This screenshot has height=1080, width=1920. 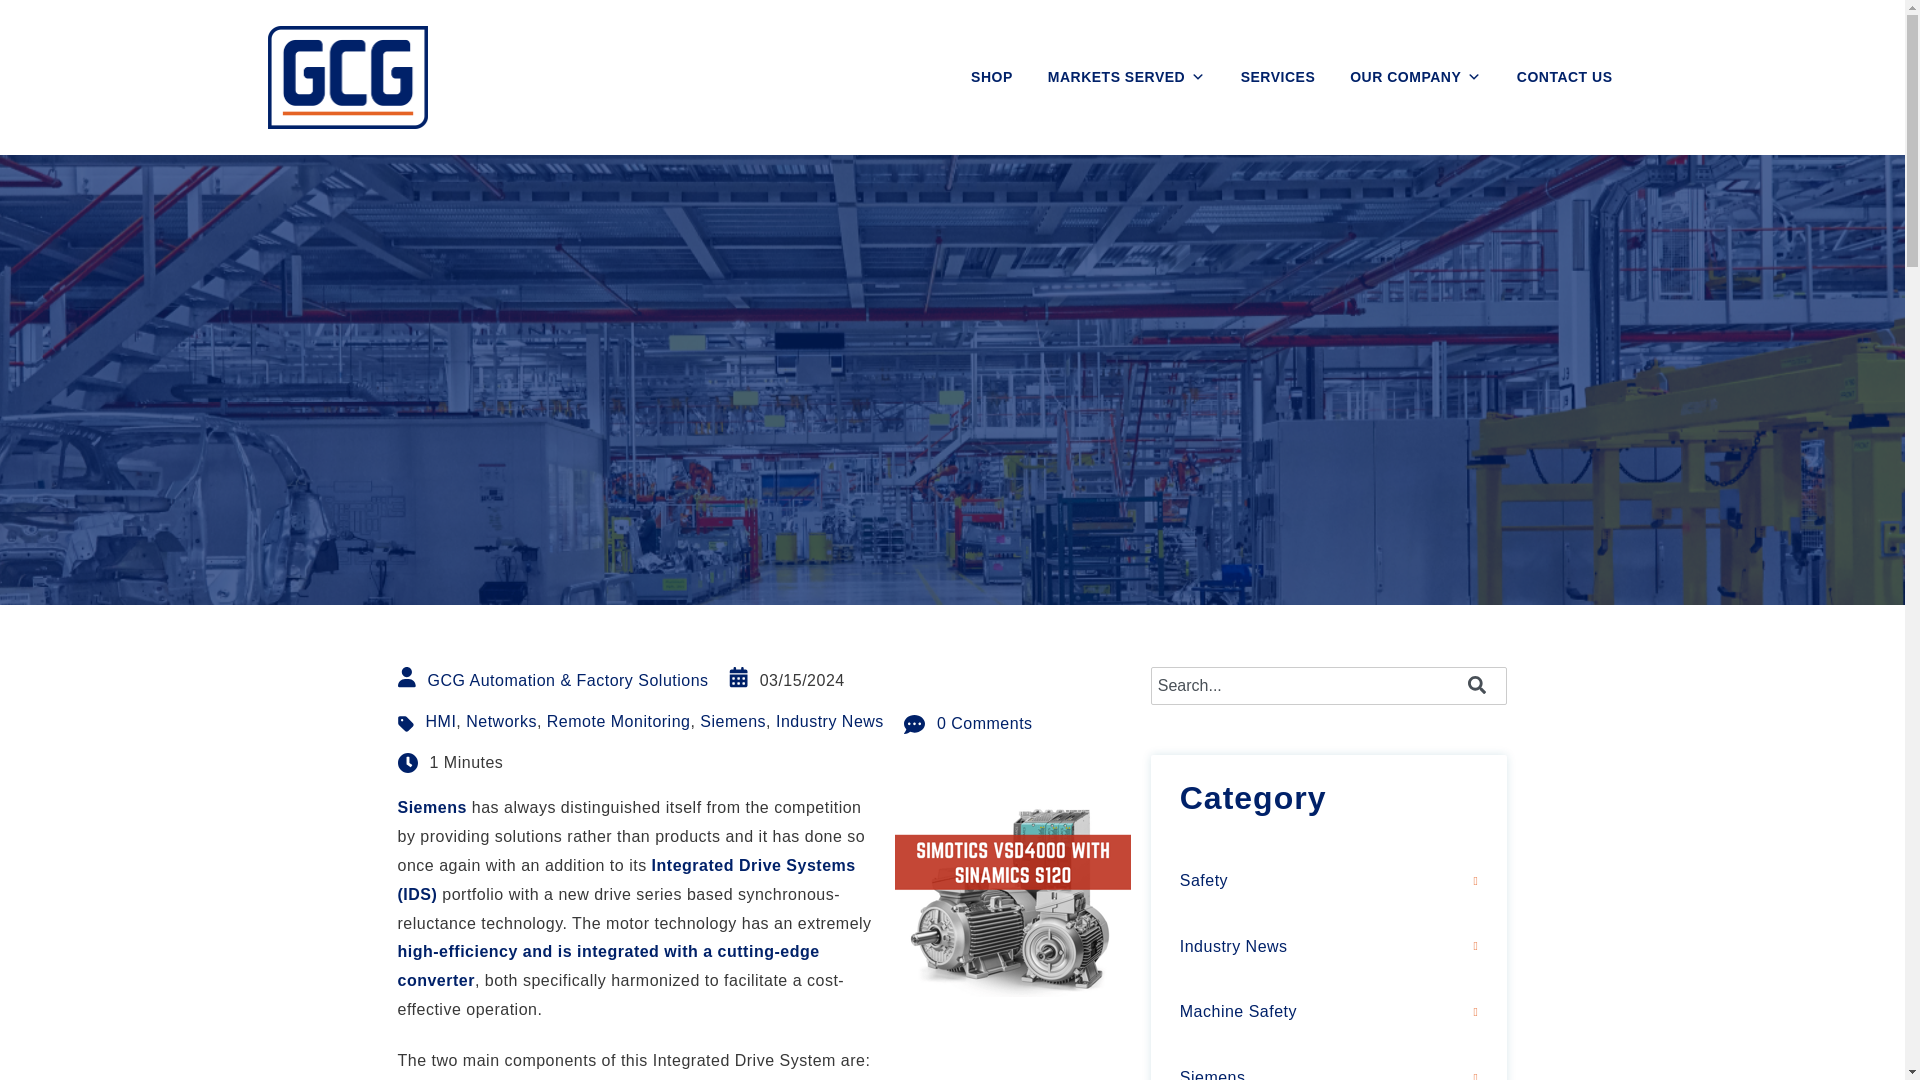 I want to click on Safety, so click(x=1329, y=882).